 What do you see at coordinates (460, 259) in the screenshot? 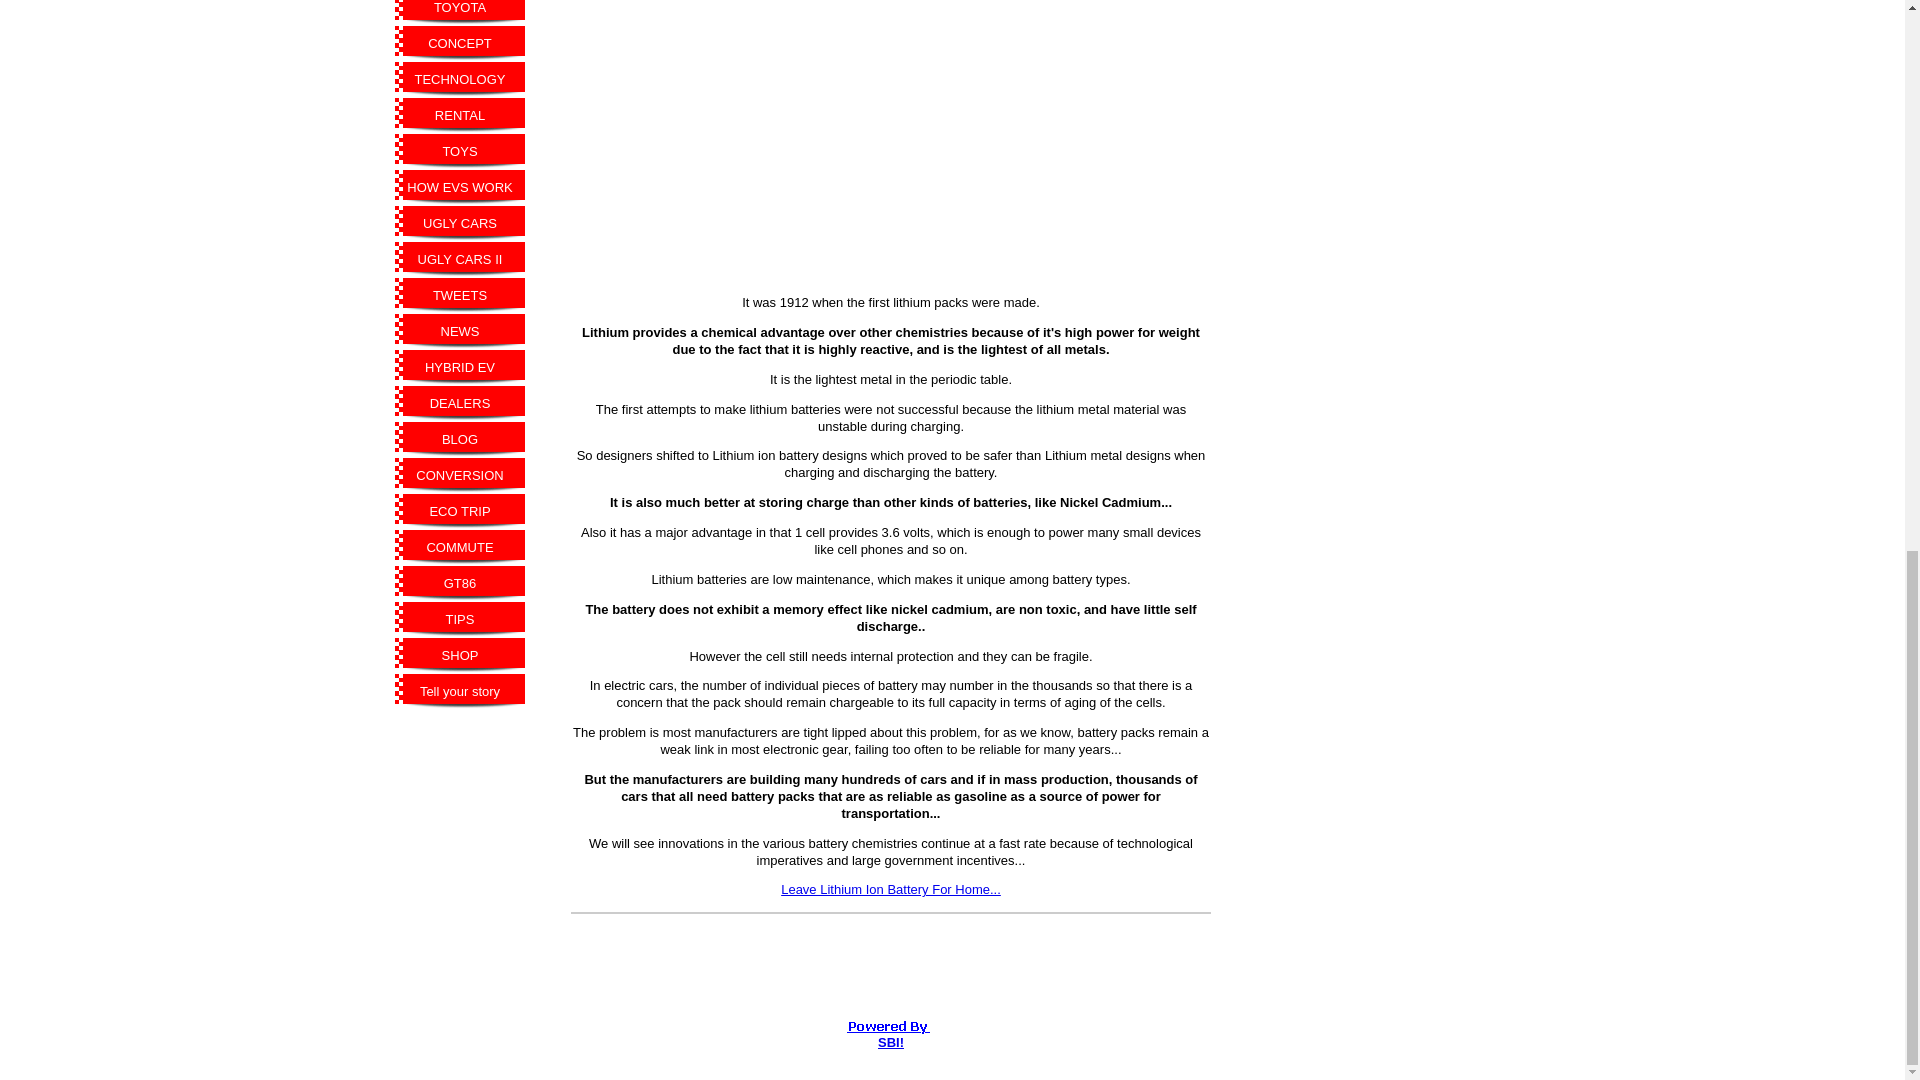
I see `UGLY CARS II` at bounding box center [460, 259].